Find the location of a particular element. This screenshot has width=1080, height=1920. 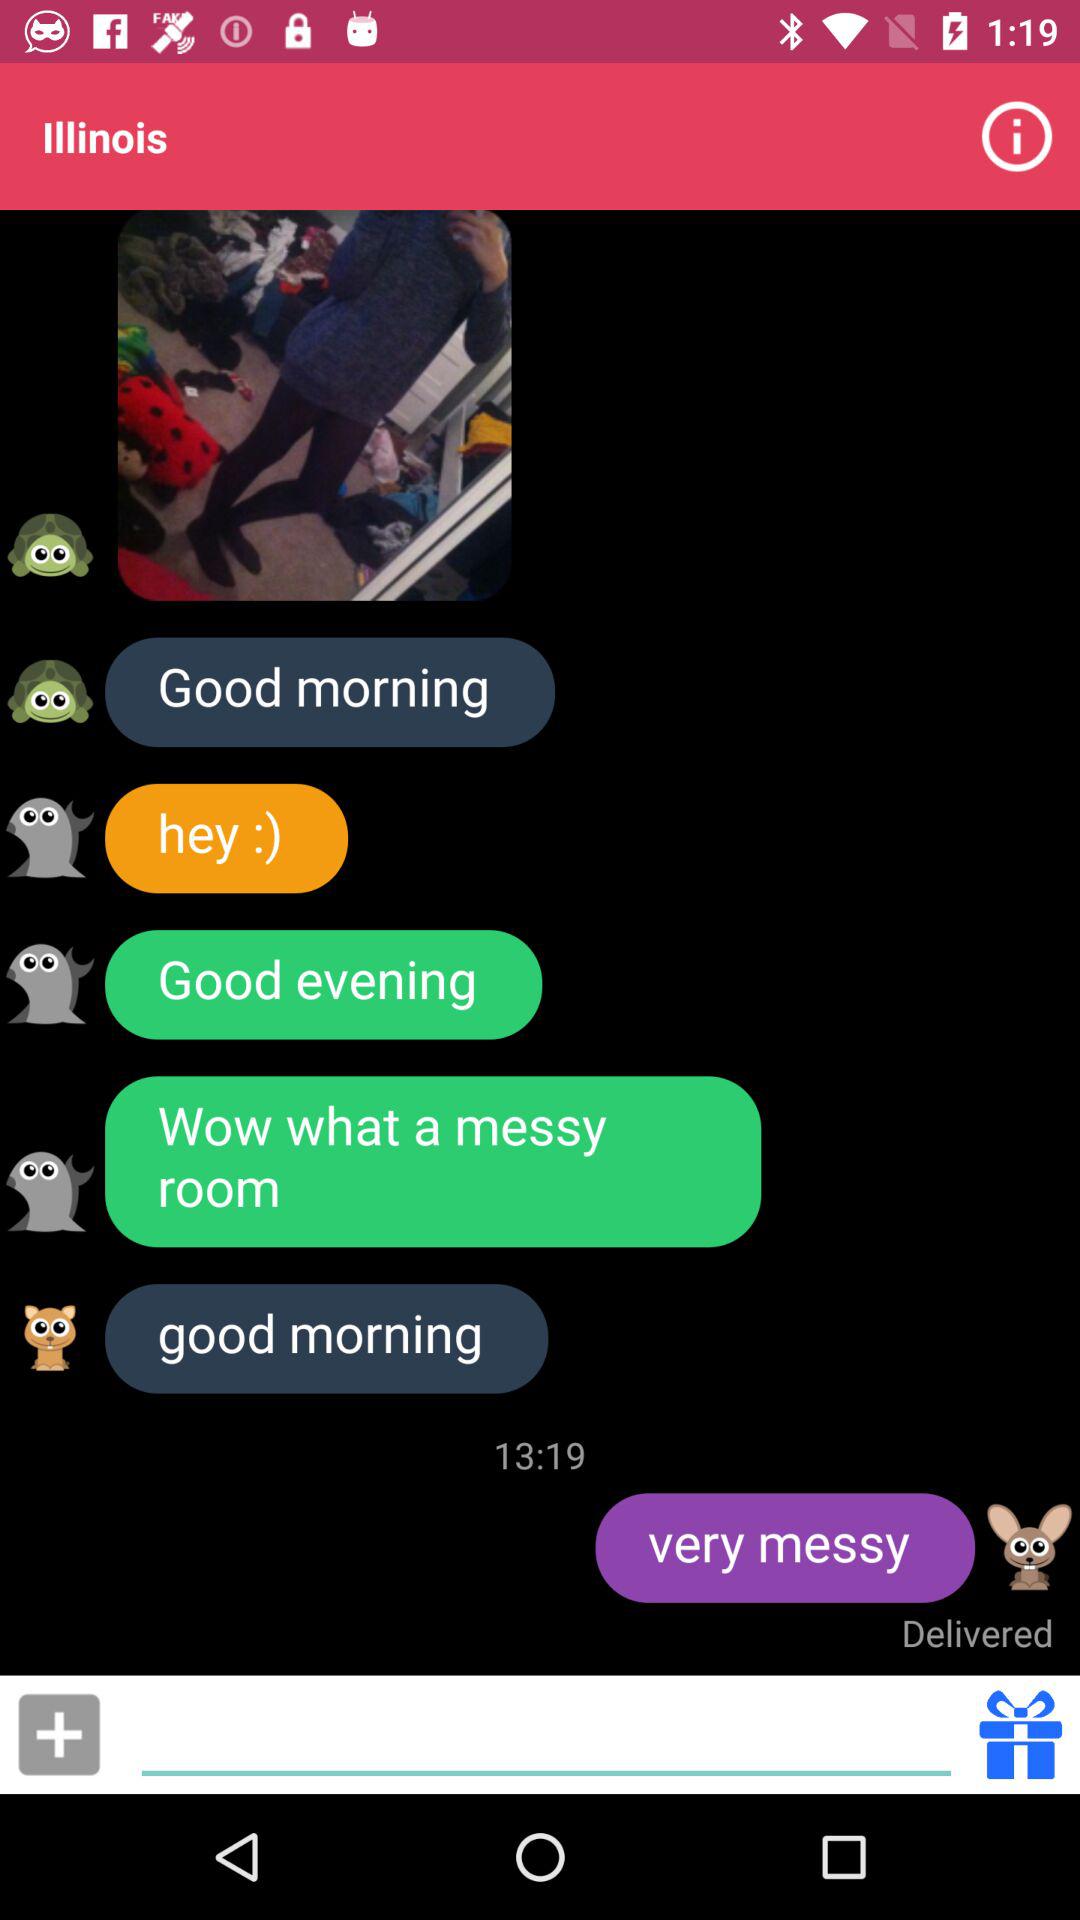

jump until good evening  item is located at coordinates (324, 984).